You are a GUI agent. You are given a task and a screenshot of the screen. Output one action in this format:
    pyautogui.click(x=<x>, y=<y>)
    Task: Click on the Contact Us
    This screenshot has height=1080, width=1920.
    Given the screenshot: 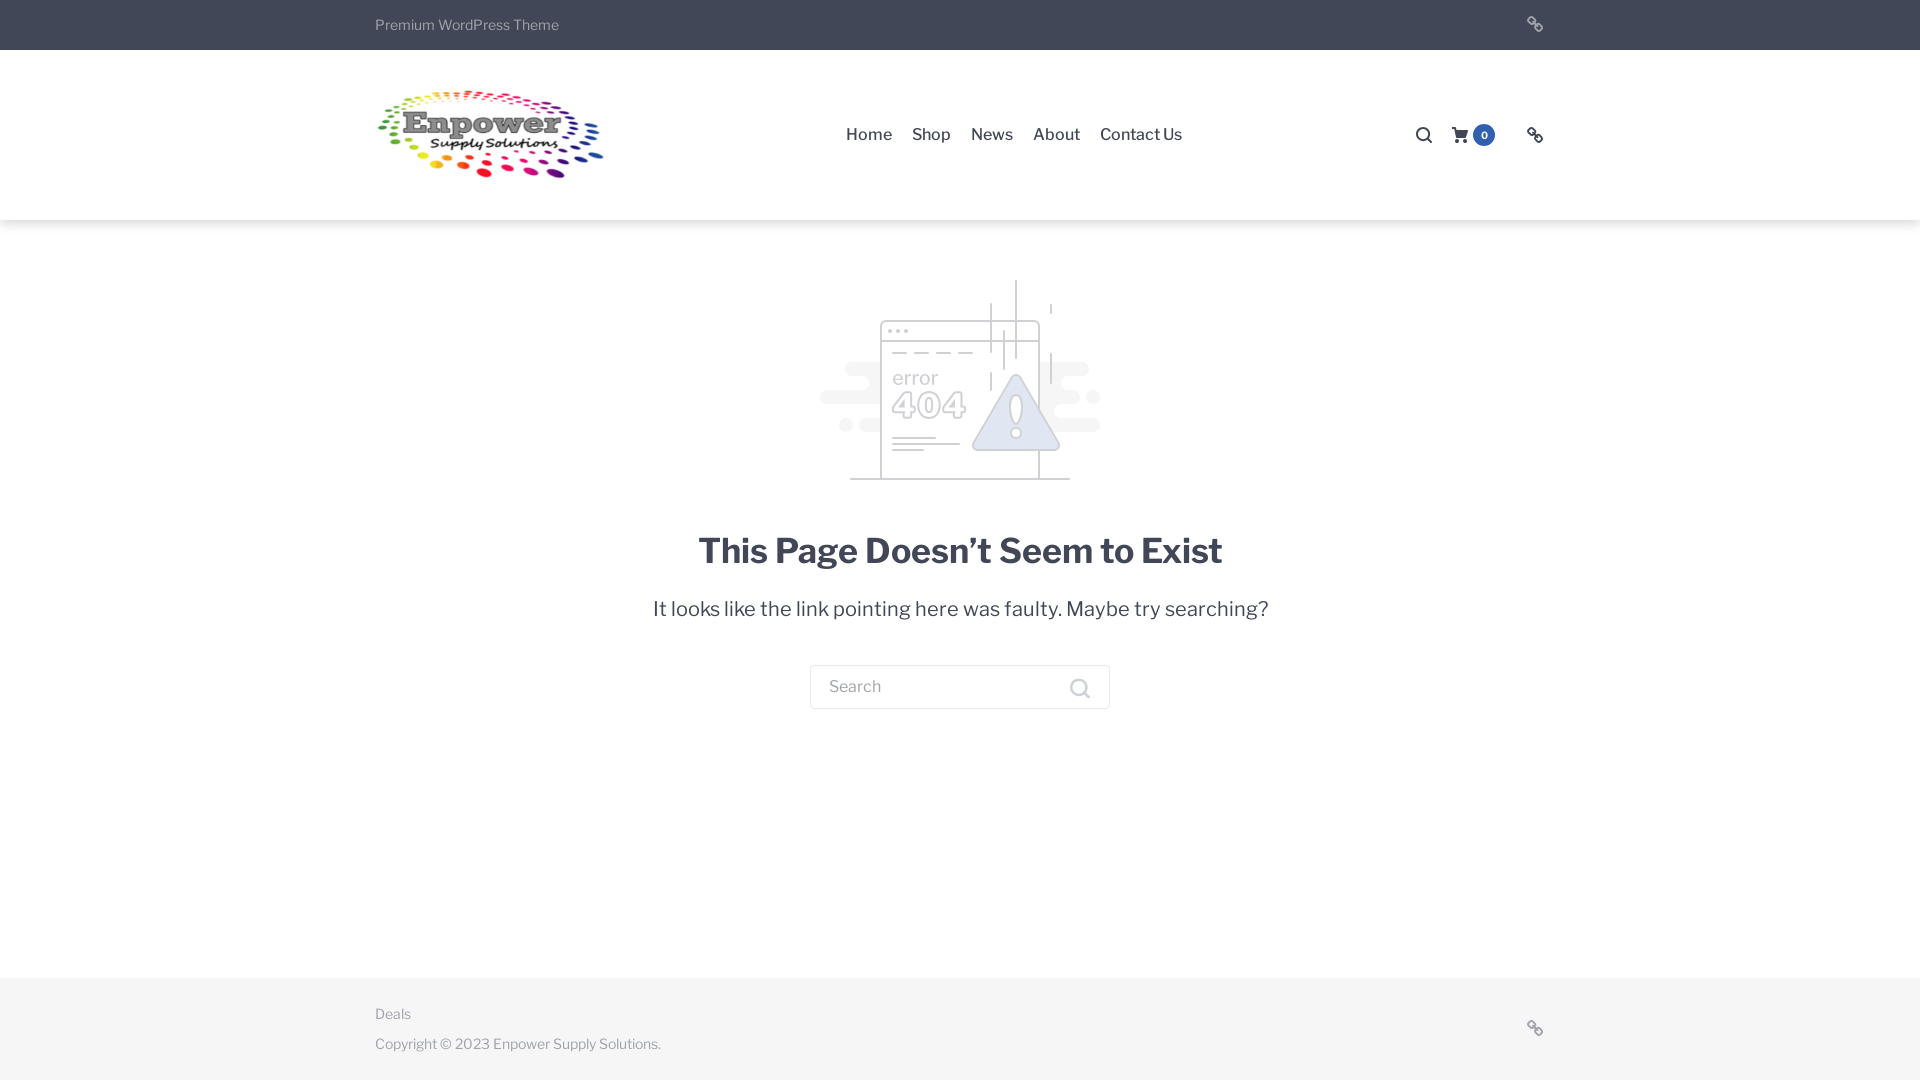 What is the action you would take?
    pyautogui.click(x=1141, y=136)
    